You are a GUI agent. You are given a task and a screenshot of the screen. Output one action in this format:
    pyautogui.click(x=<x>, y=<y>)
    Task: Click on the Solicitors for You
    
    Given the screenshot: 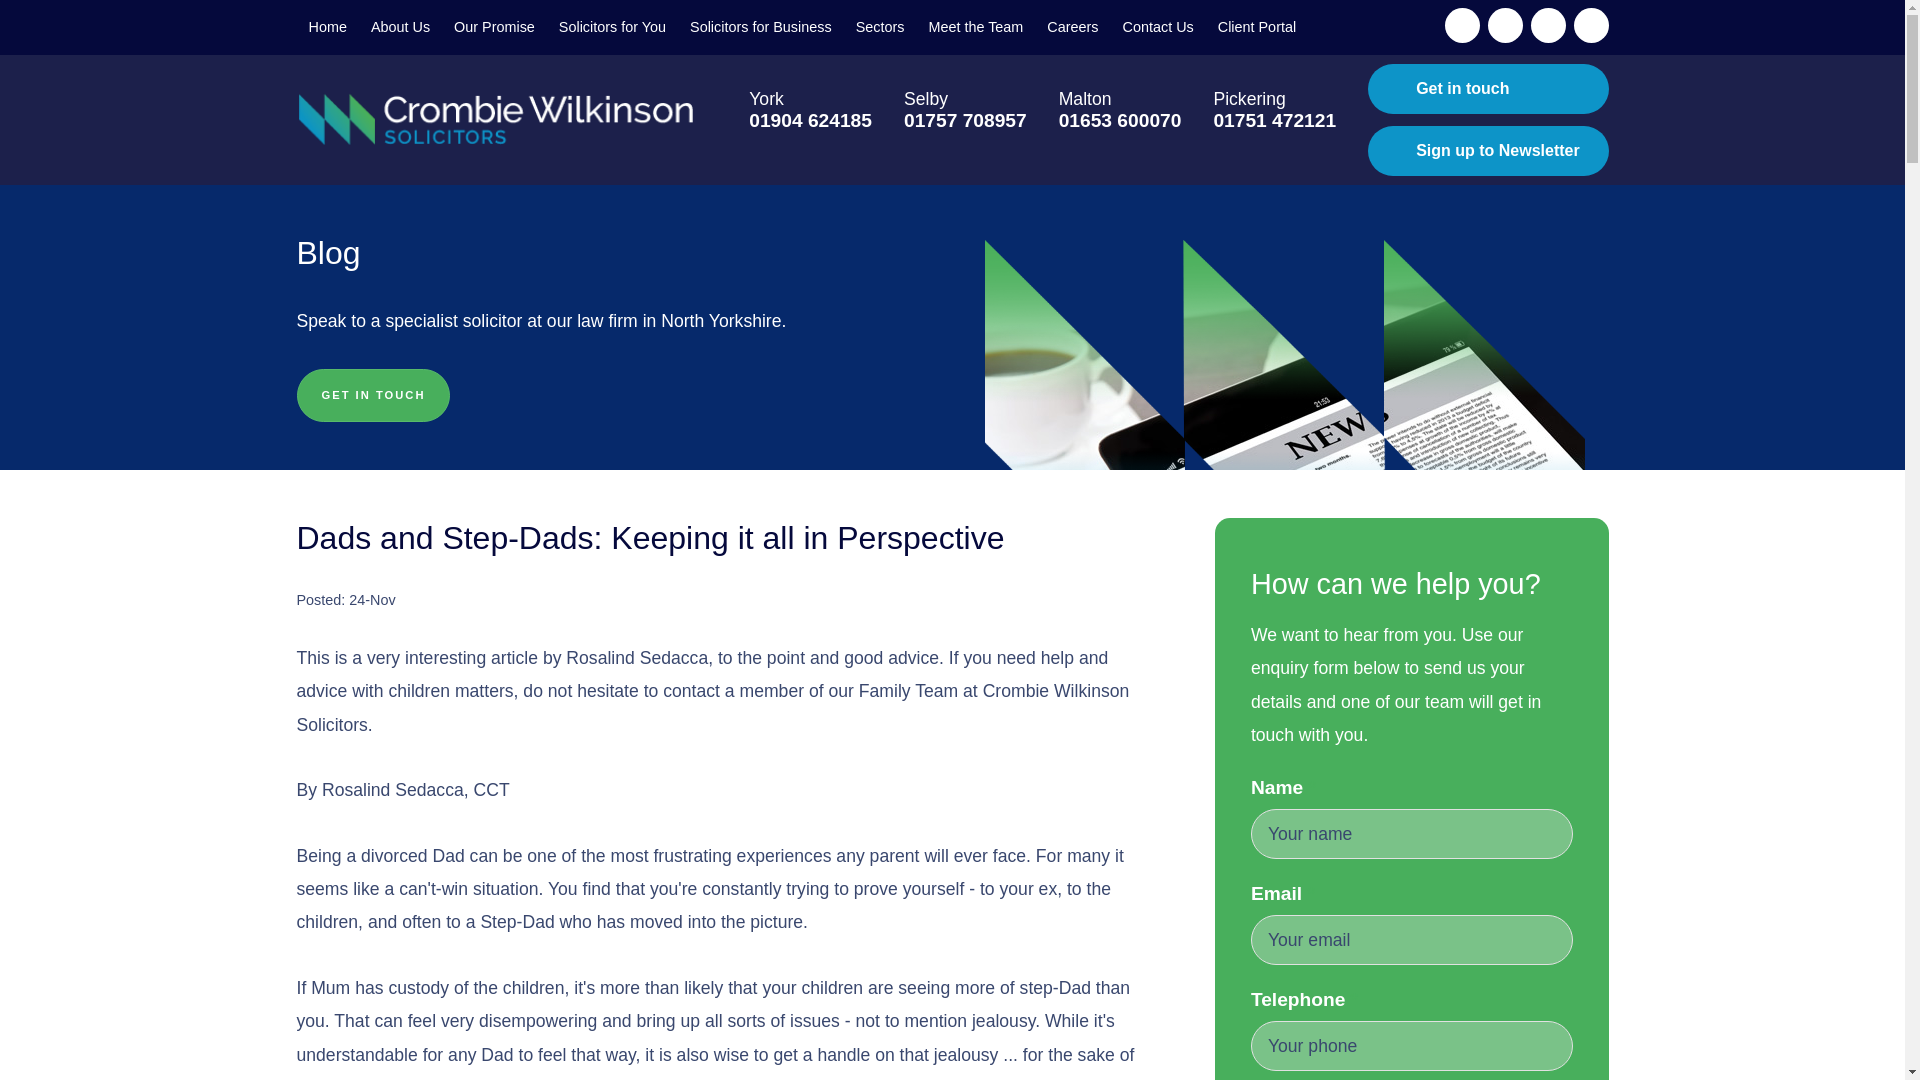 What is the action you would take?
    pyautogui.click(x=612, y=28)
    